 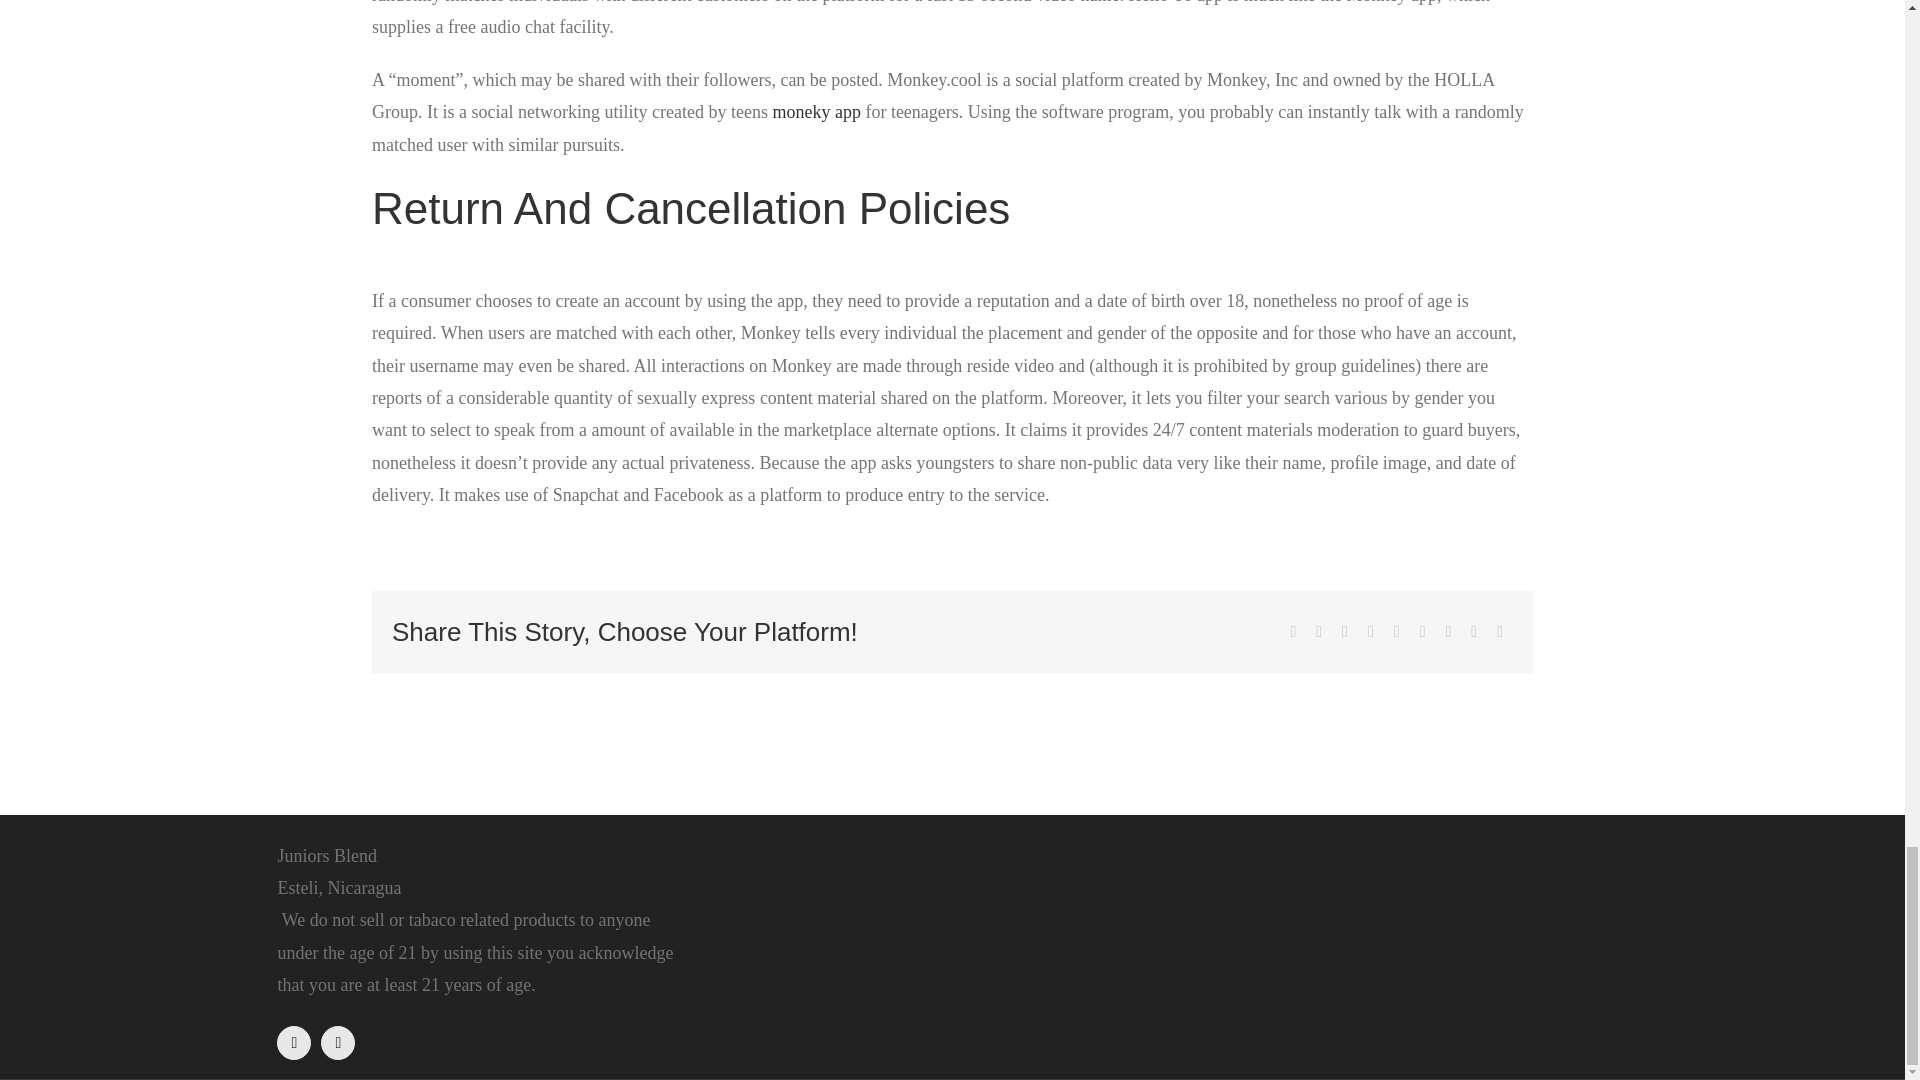 I want to click on Vk, so click(x=1474, y=632).